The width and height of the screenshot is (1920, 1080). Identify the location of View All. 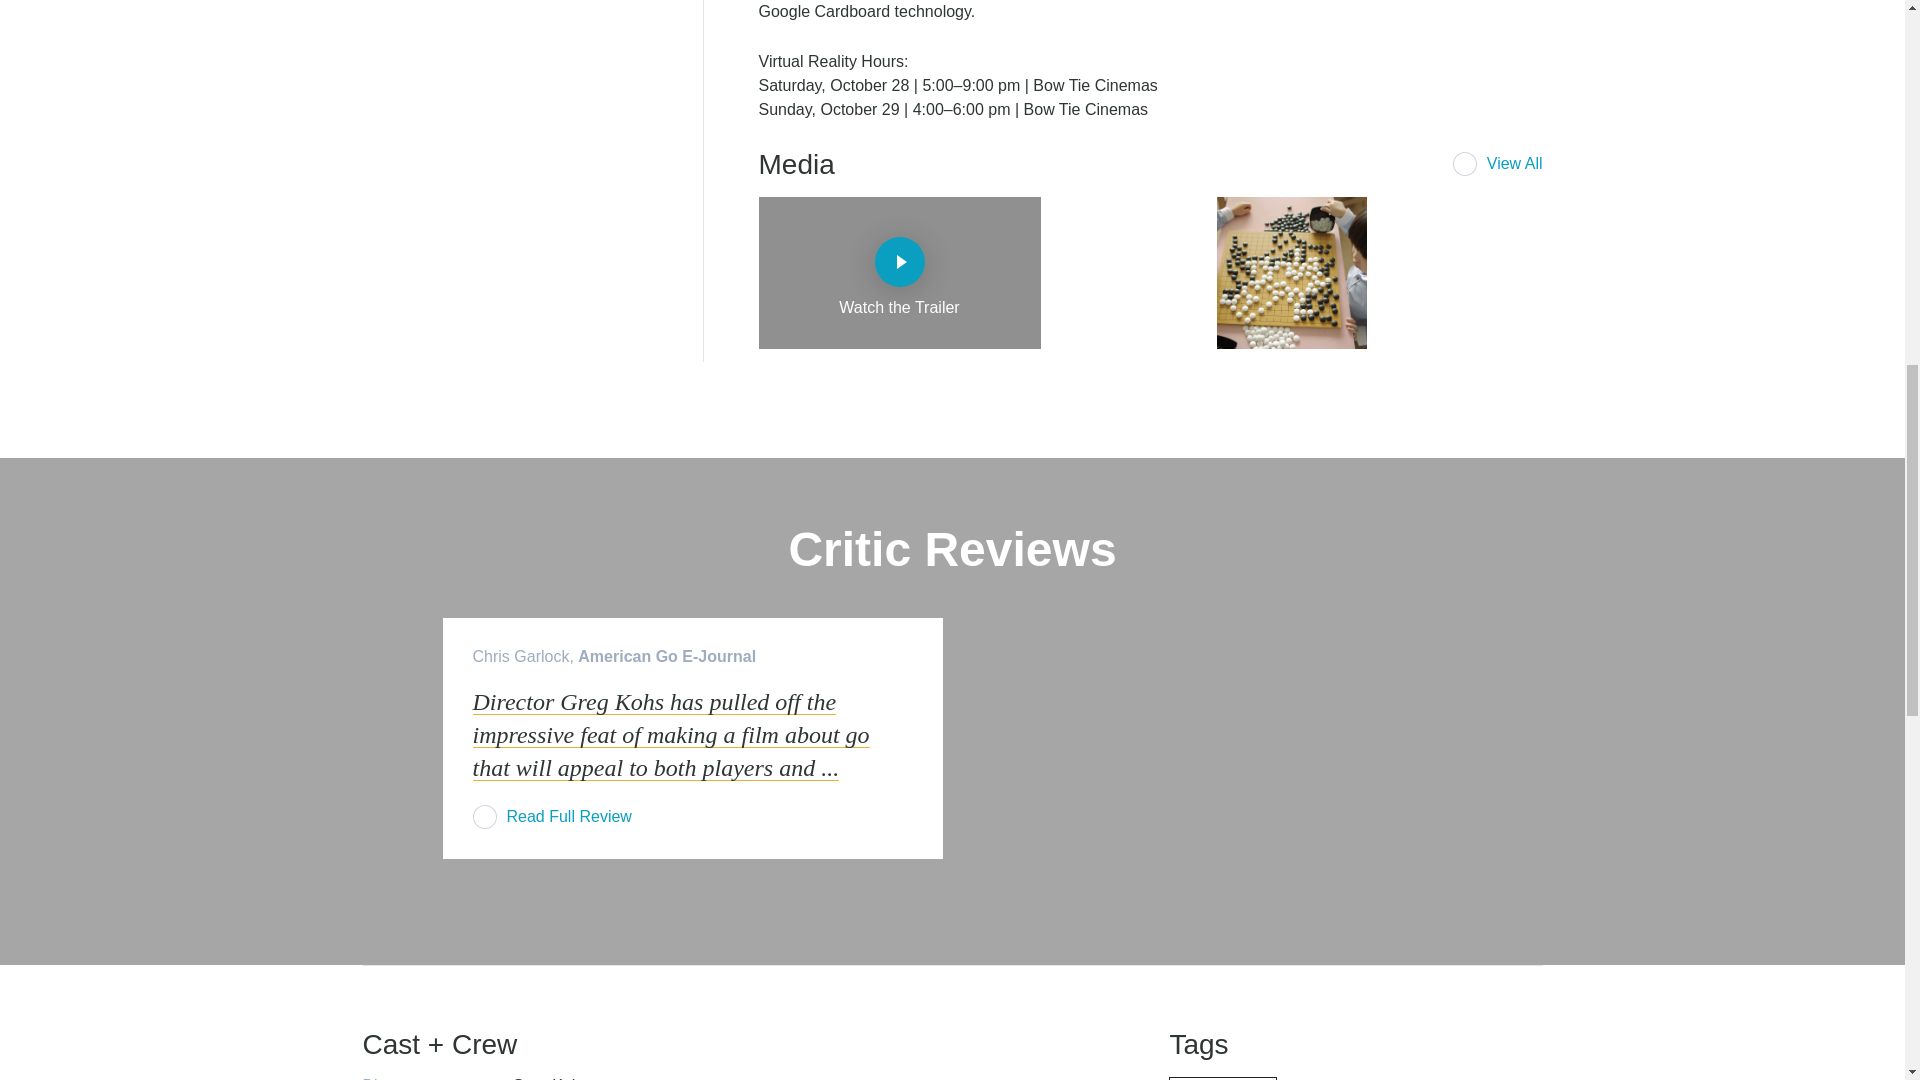
(1498, 164).